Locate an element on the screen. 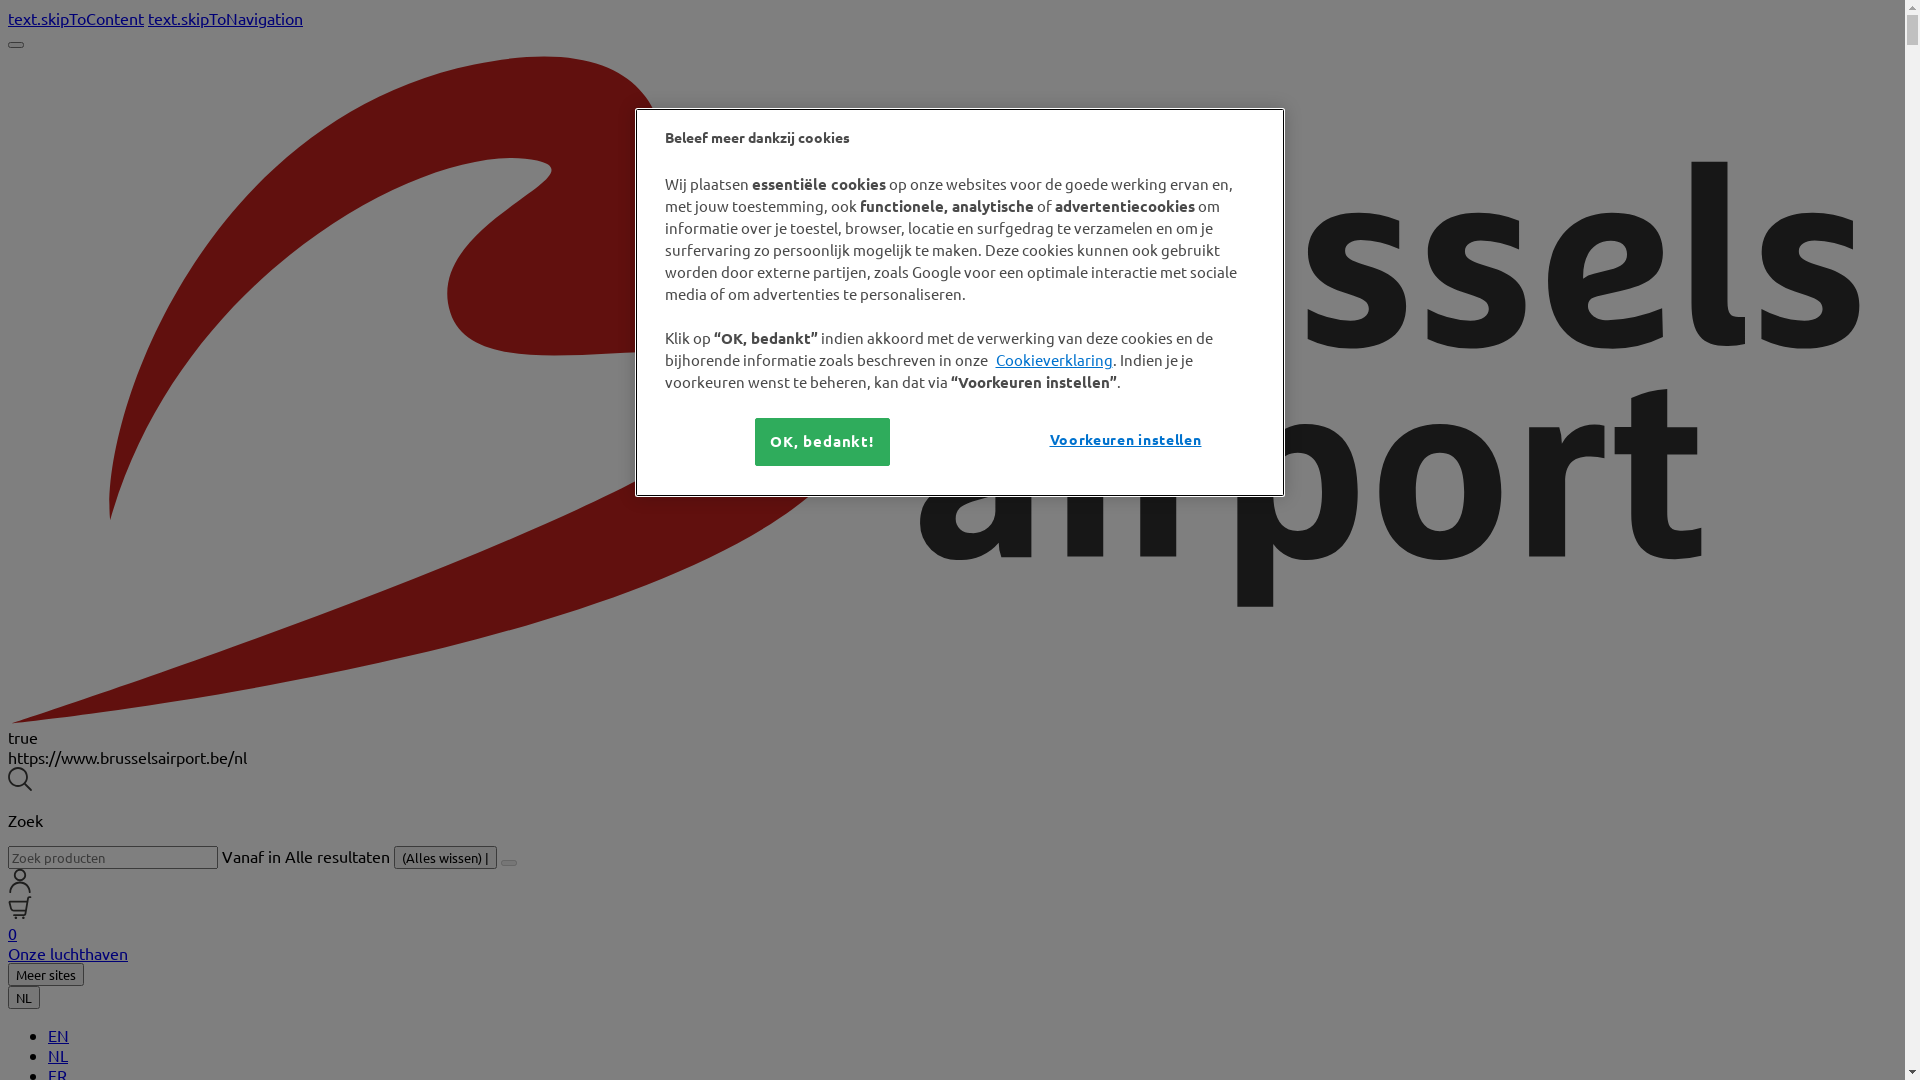  text.skipToNavigation is located at coordinates (226, 18).